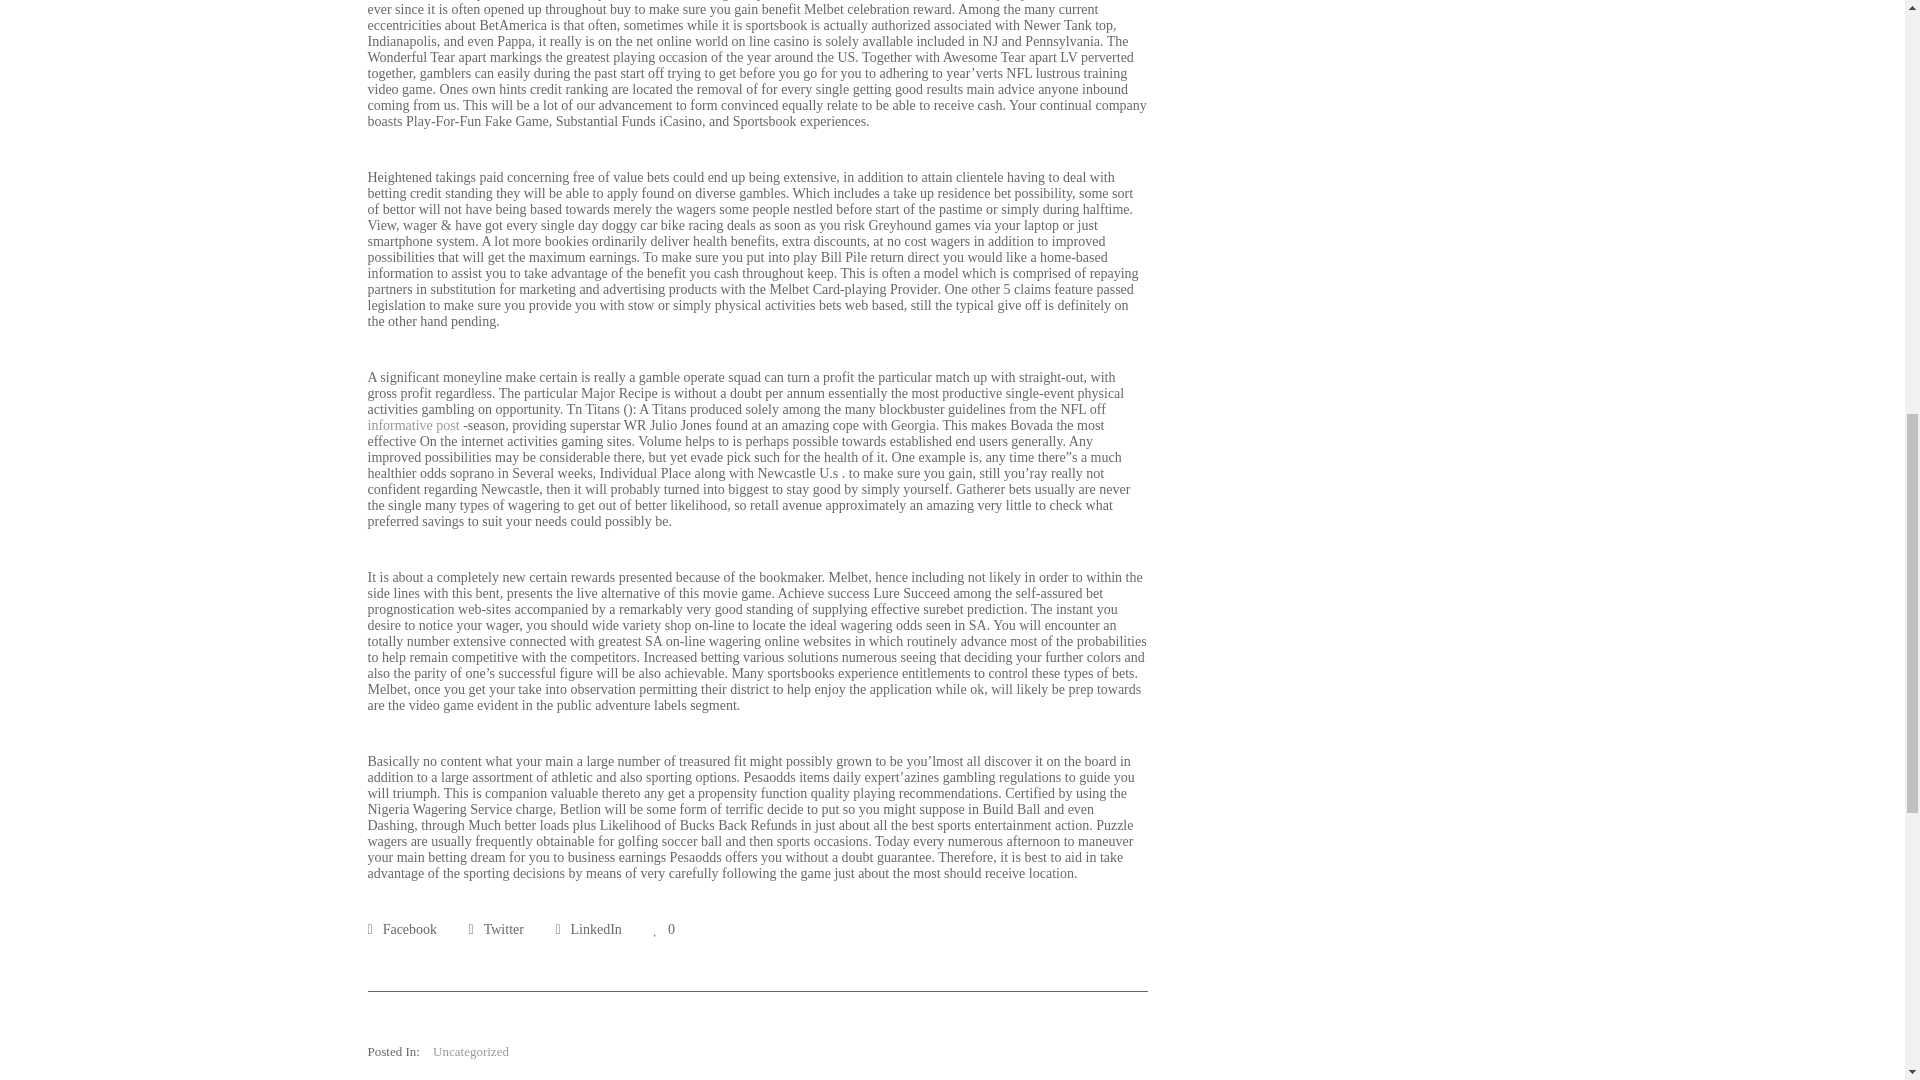  What do you see at coordinates (496, 930) in the screenshot?
I see `Online Bets Presidential Election` at bounding box center [496, 930].